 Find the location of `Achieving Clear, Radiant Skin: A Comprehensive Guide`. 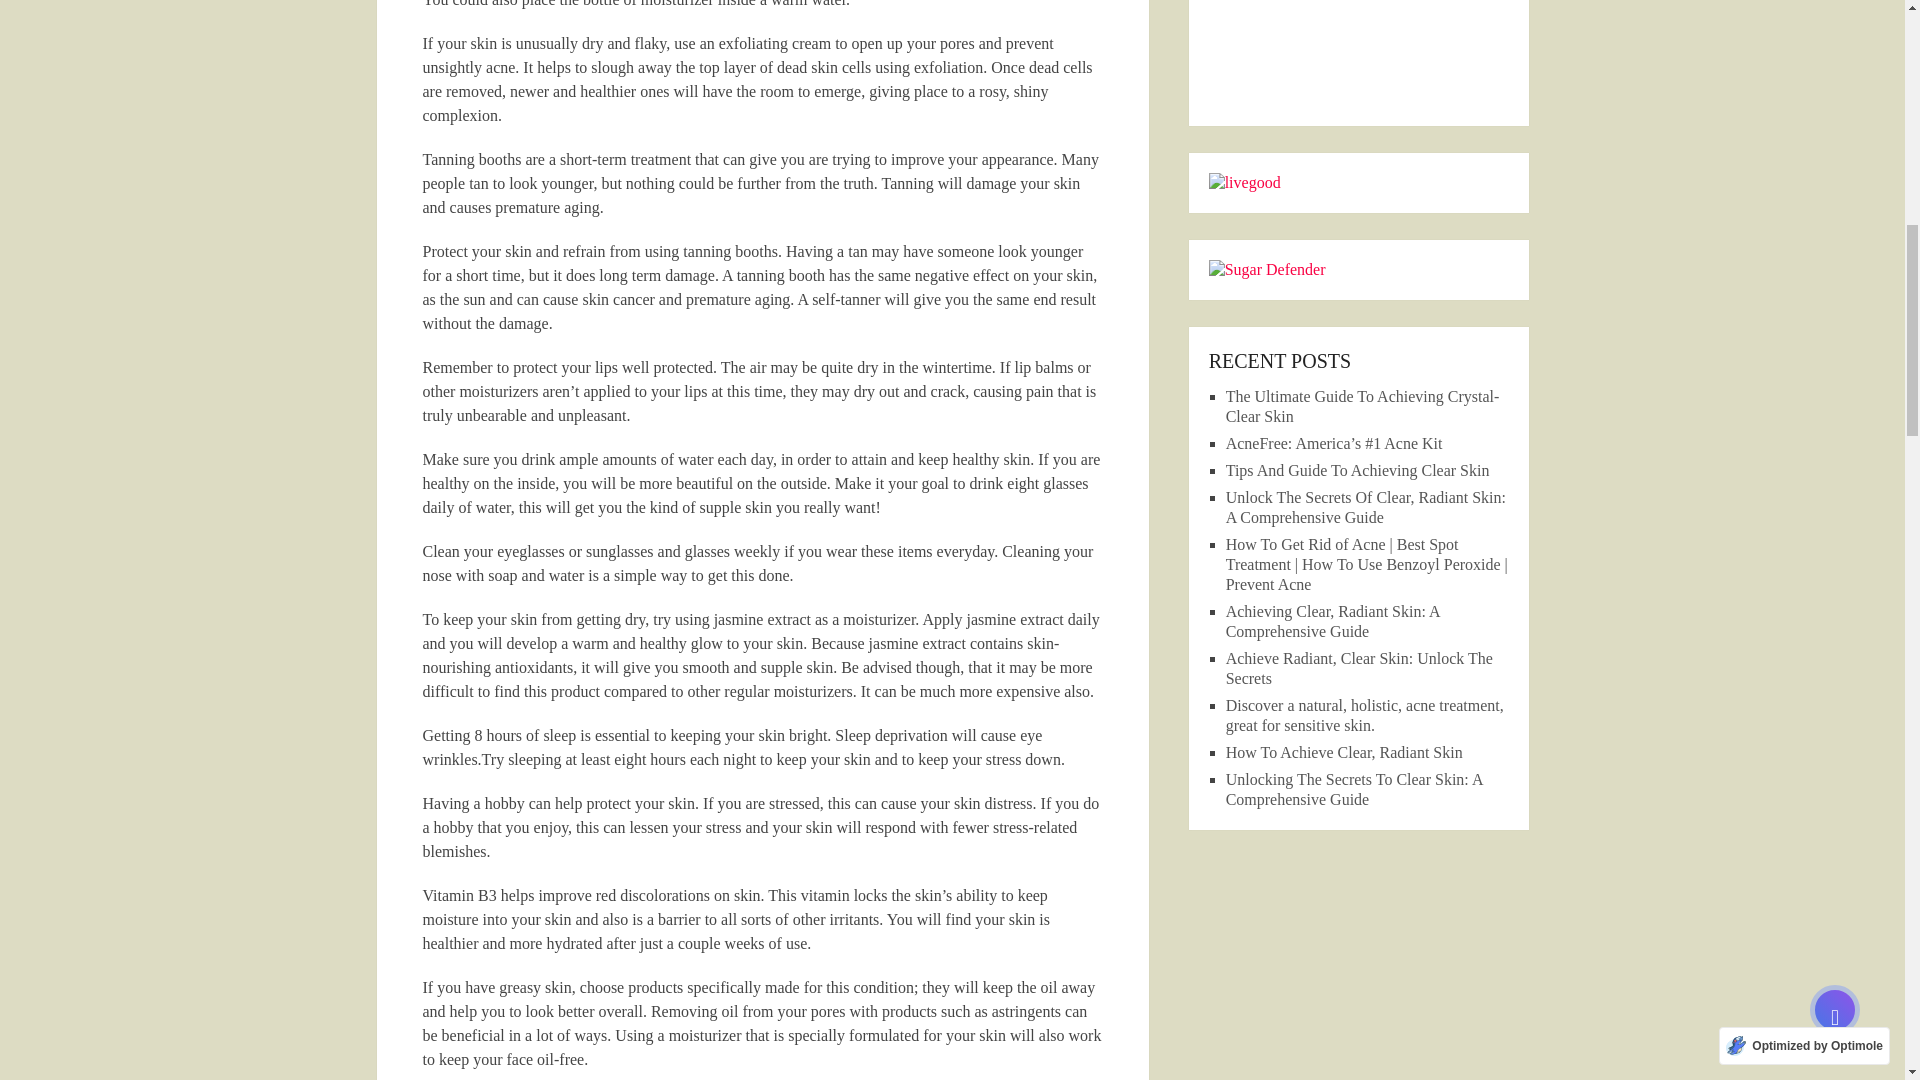

Achieving Clear, Radiant Skin: A Comprehensive Guide is located at coordinates (1333, 621).